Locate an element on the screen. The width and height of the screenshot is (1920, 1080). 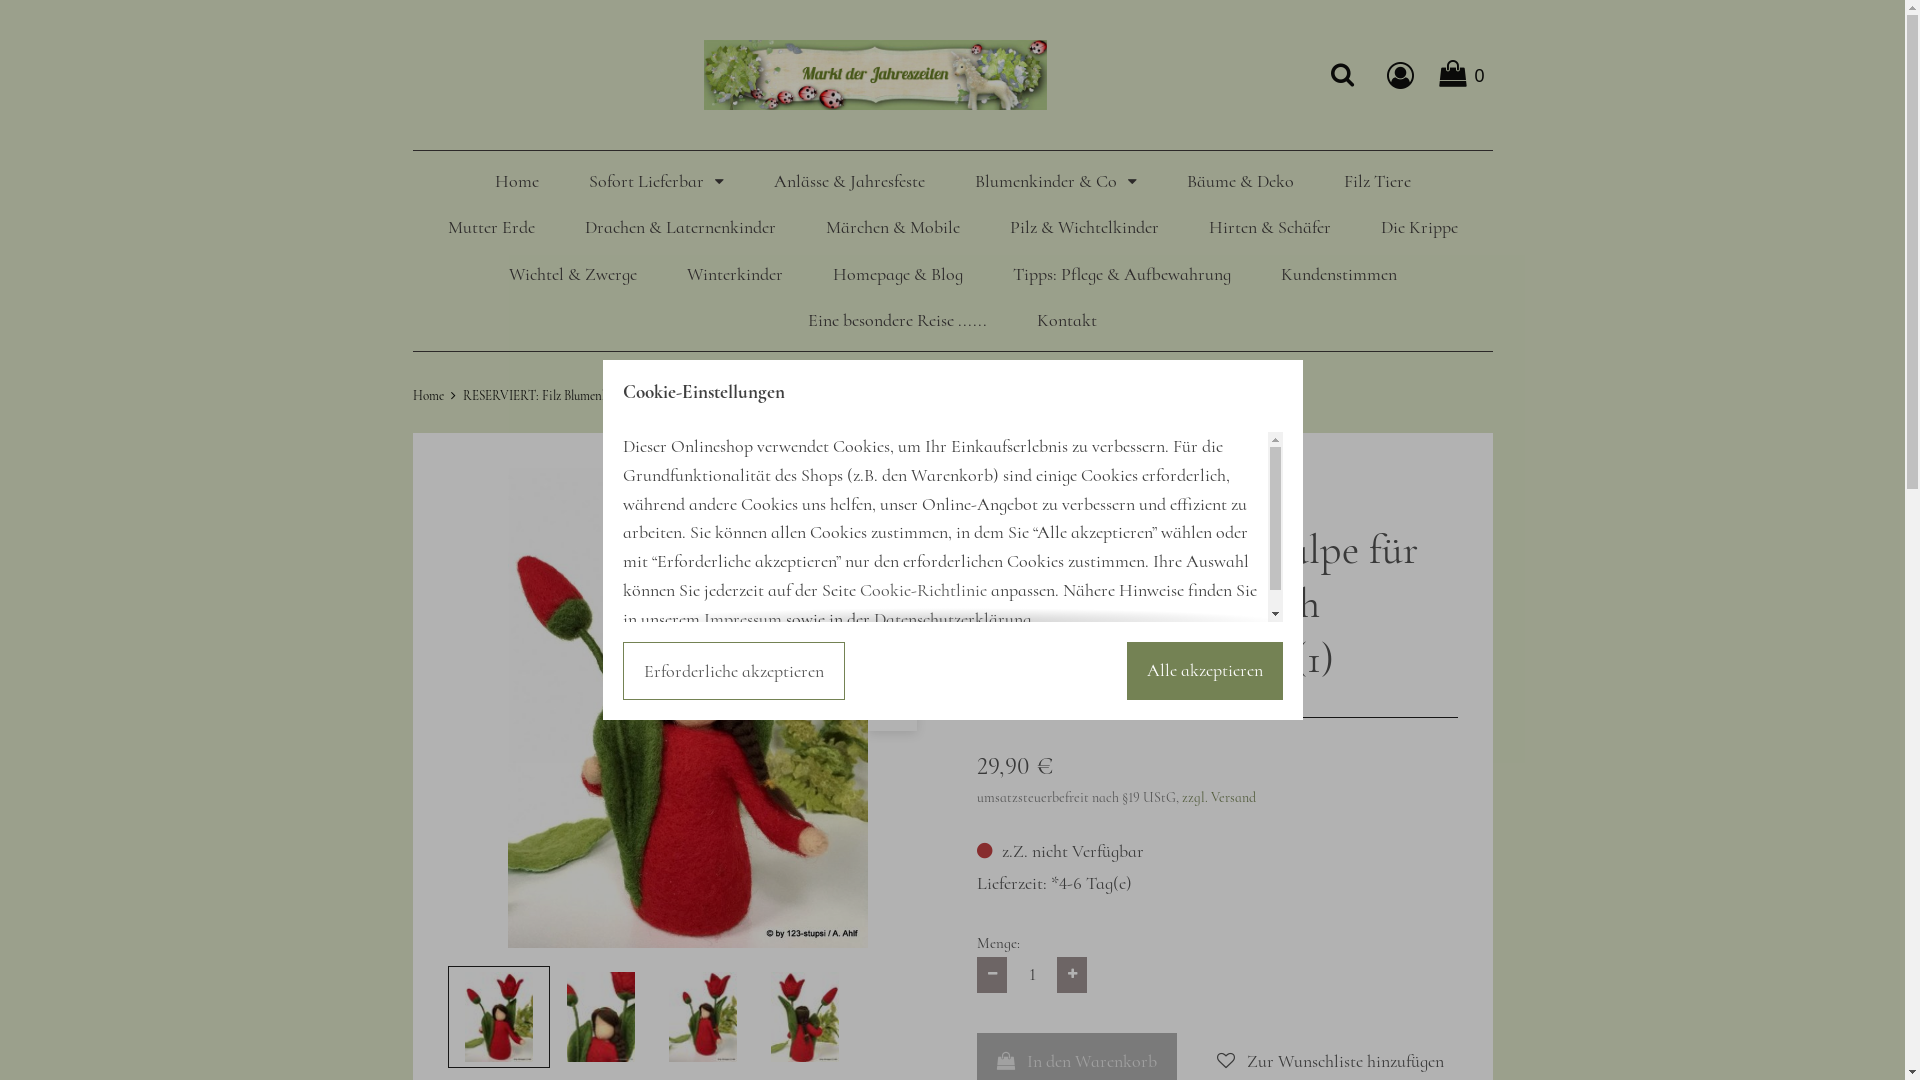
Blumenkinder & Co is located at coordinates (1055, 181).